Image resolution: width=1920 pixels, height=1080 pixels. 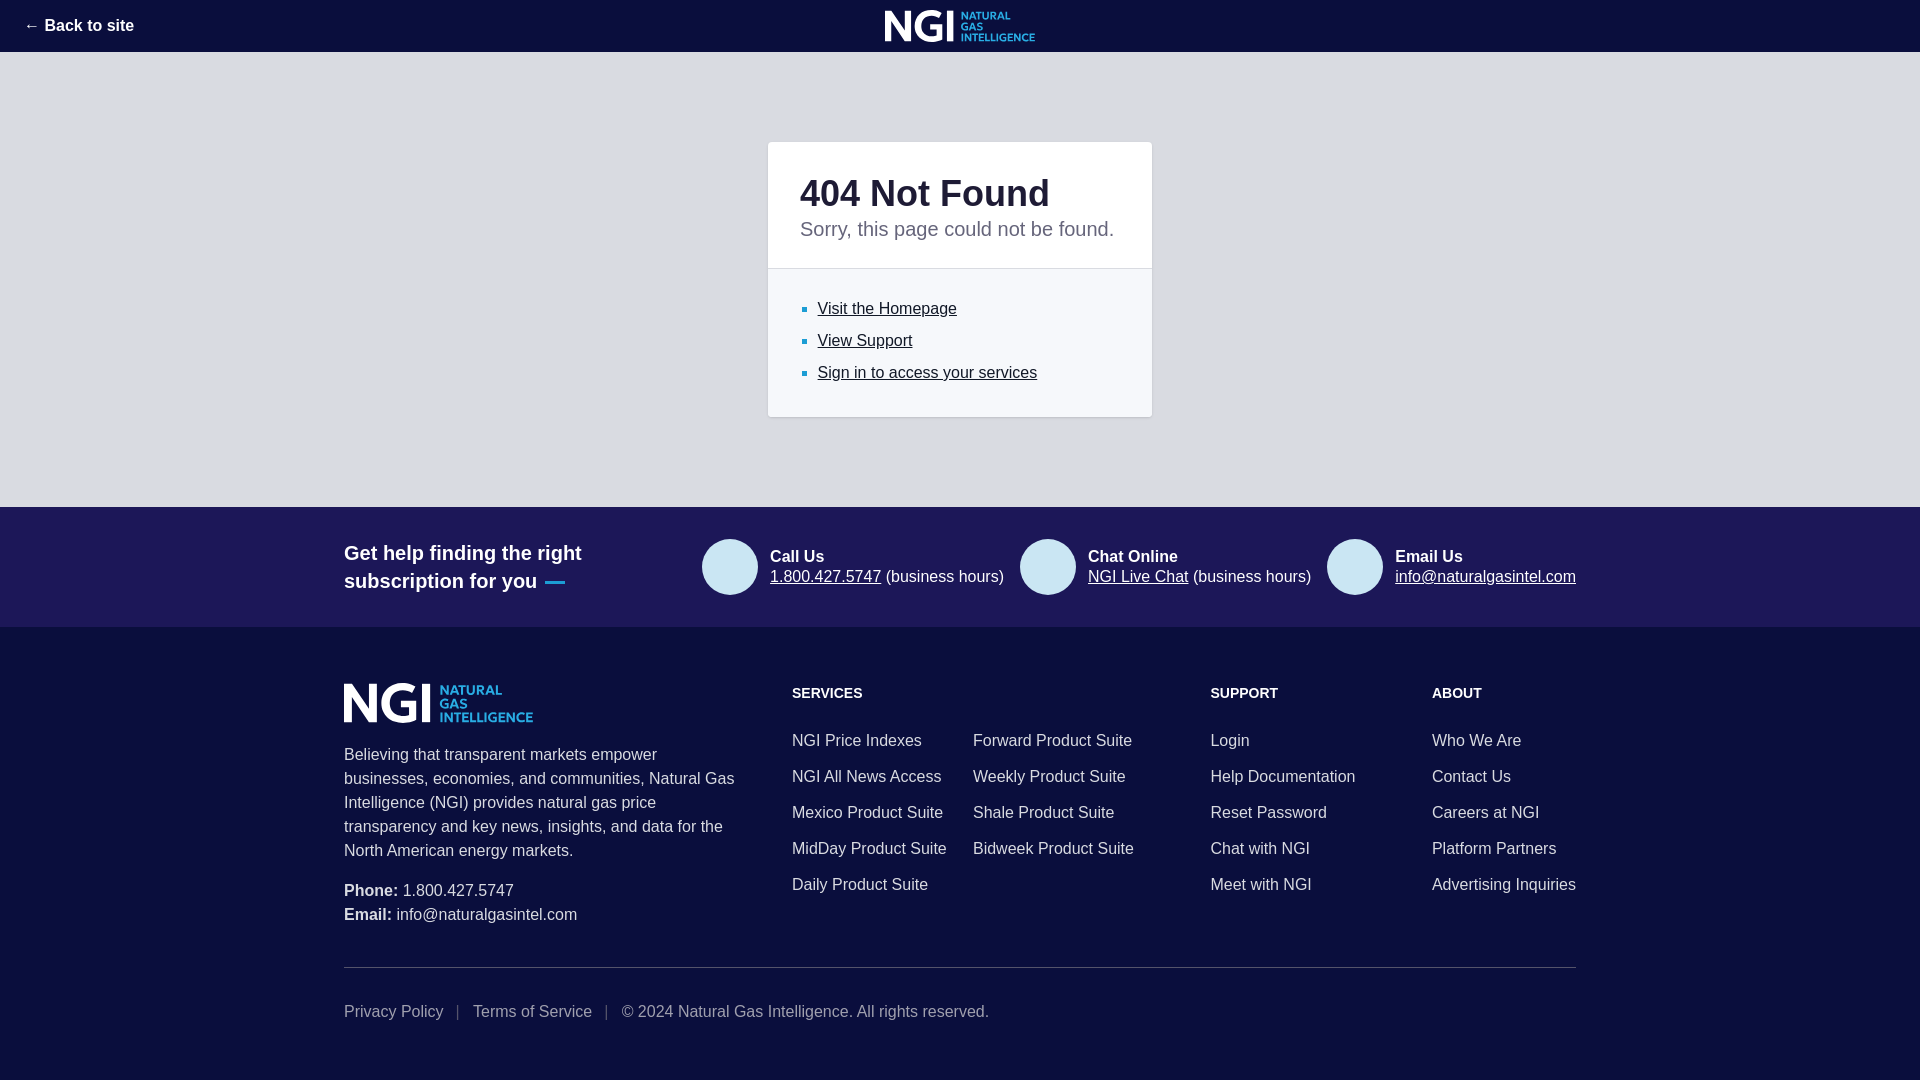 I want to click on 1.800.427.5747, so click(x=458, y=890).